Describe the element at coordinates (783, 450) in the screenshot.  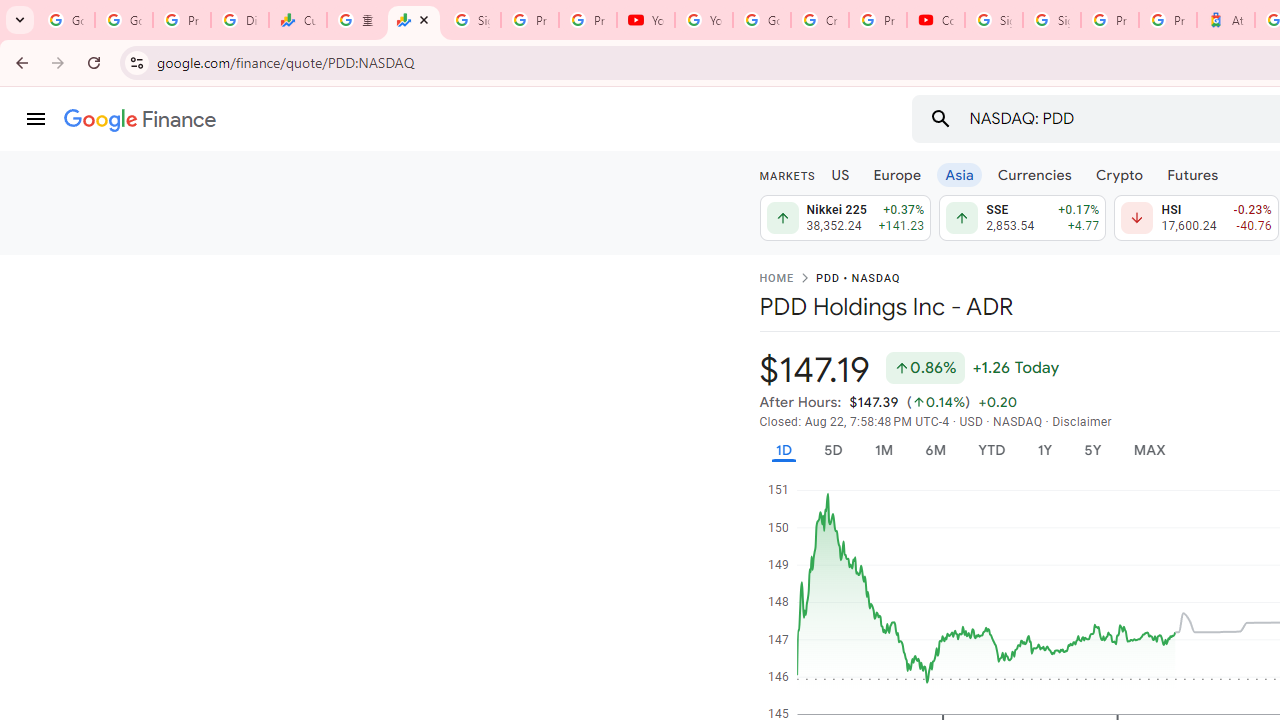
I see `1D` at that location.